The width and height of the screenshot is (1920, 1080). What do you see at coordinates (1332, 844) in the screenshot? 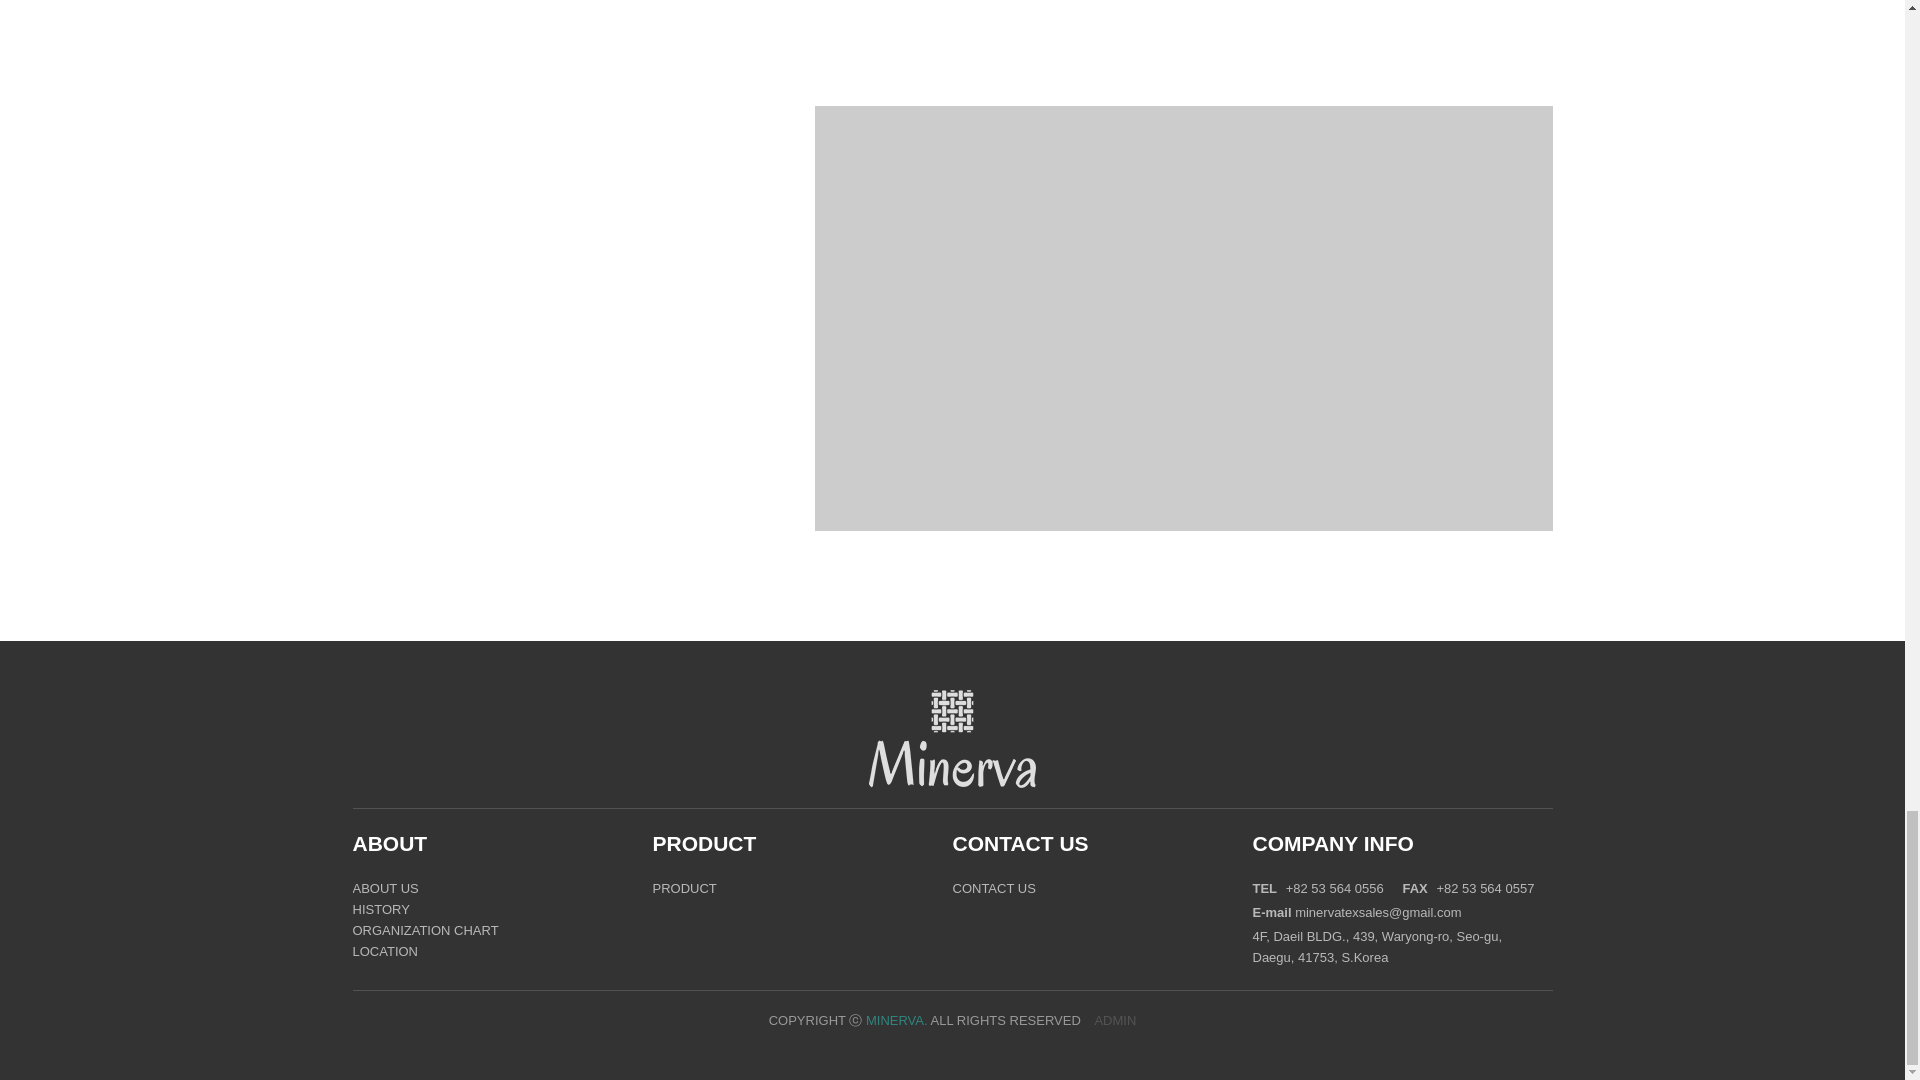
I see `COMPANY INFO` at bounding box center [1332, 844].